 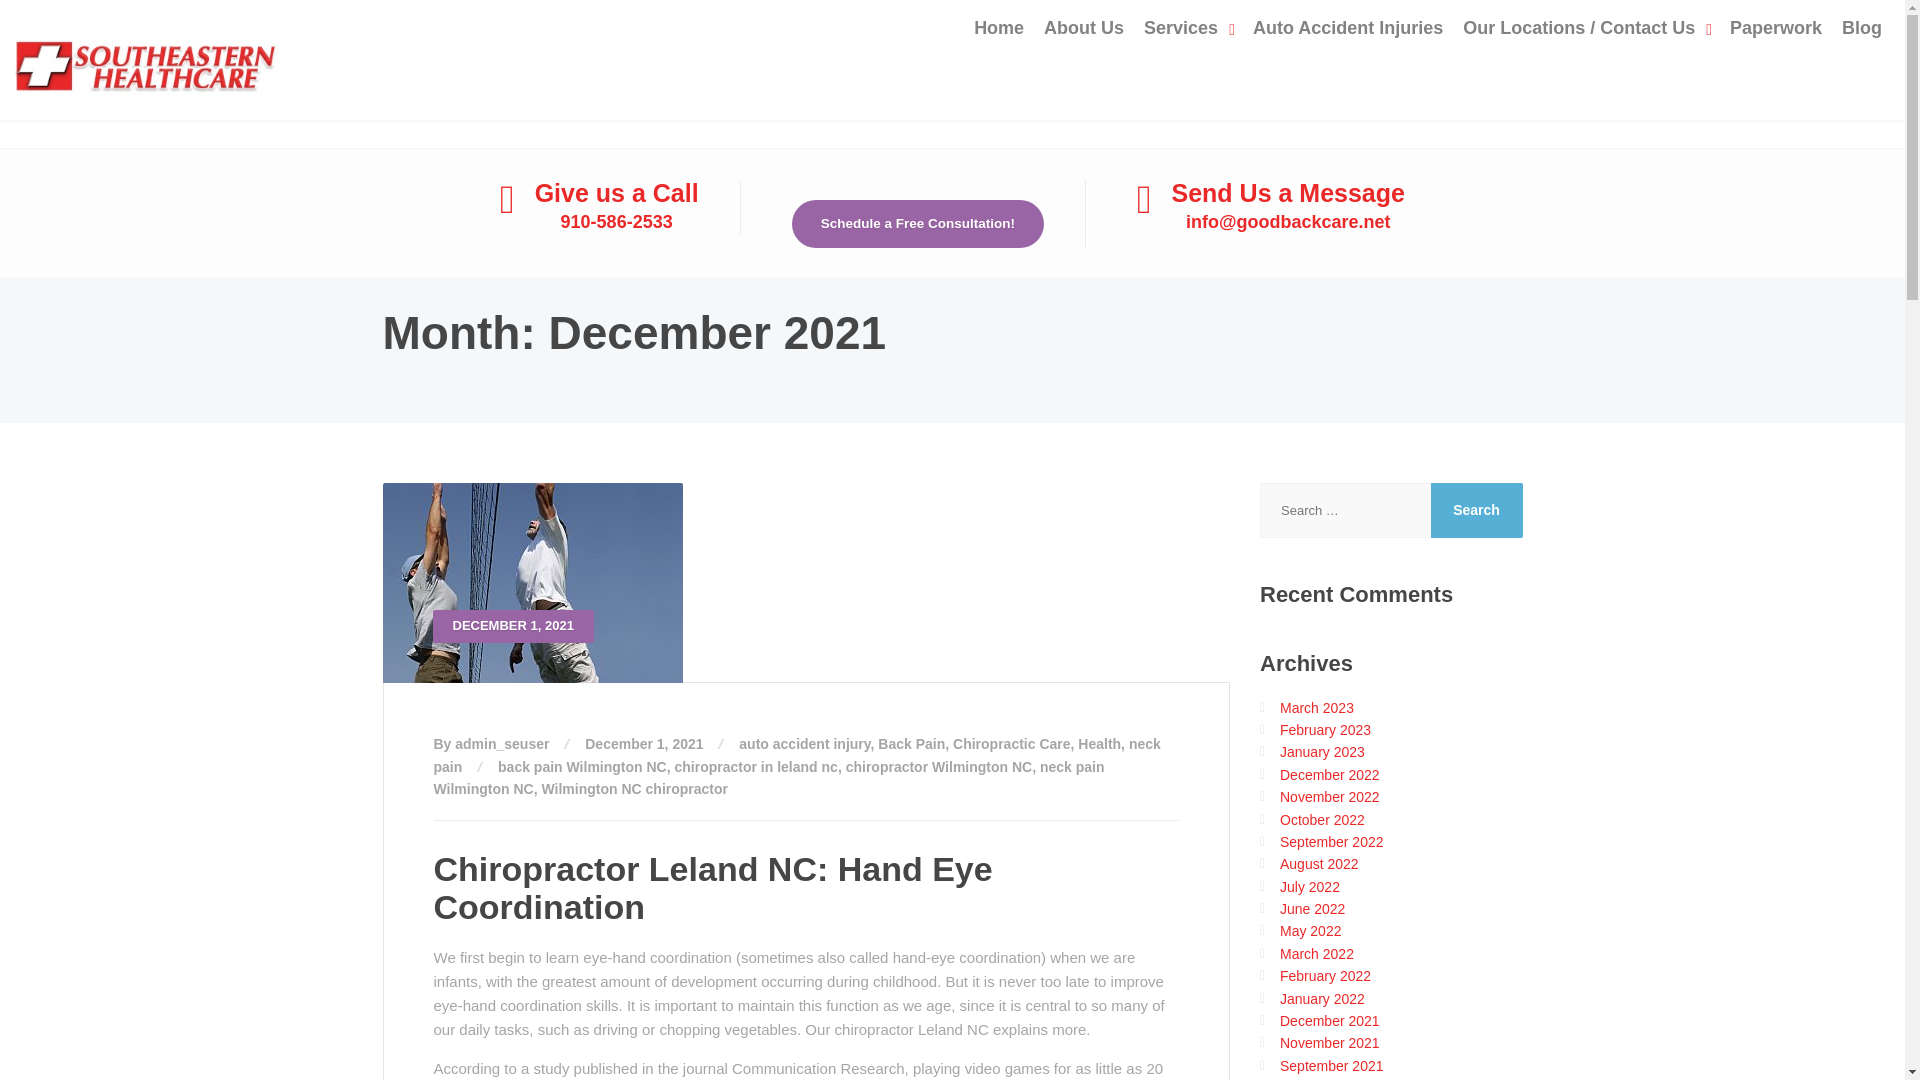 I want to click on Auto Accident Injuries, so click(x=1348, y=28).